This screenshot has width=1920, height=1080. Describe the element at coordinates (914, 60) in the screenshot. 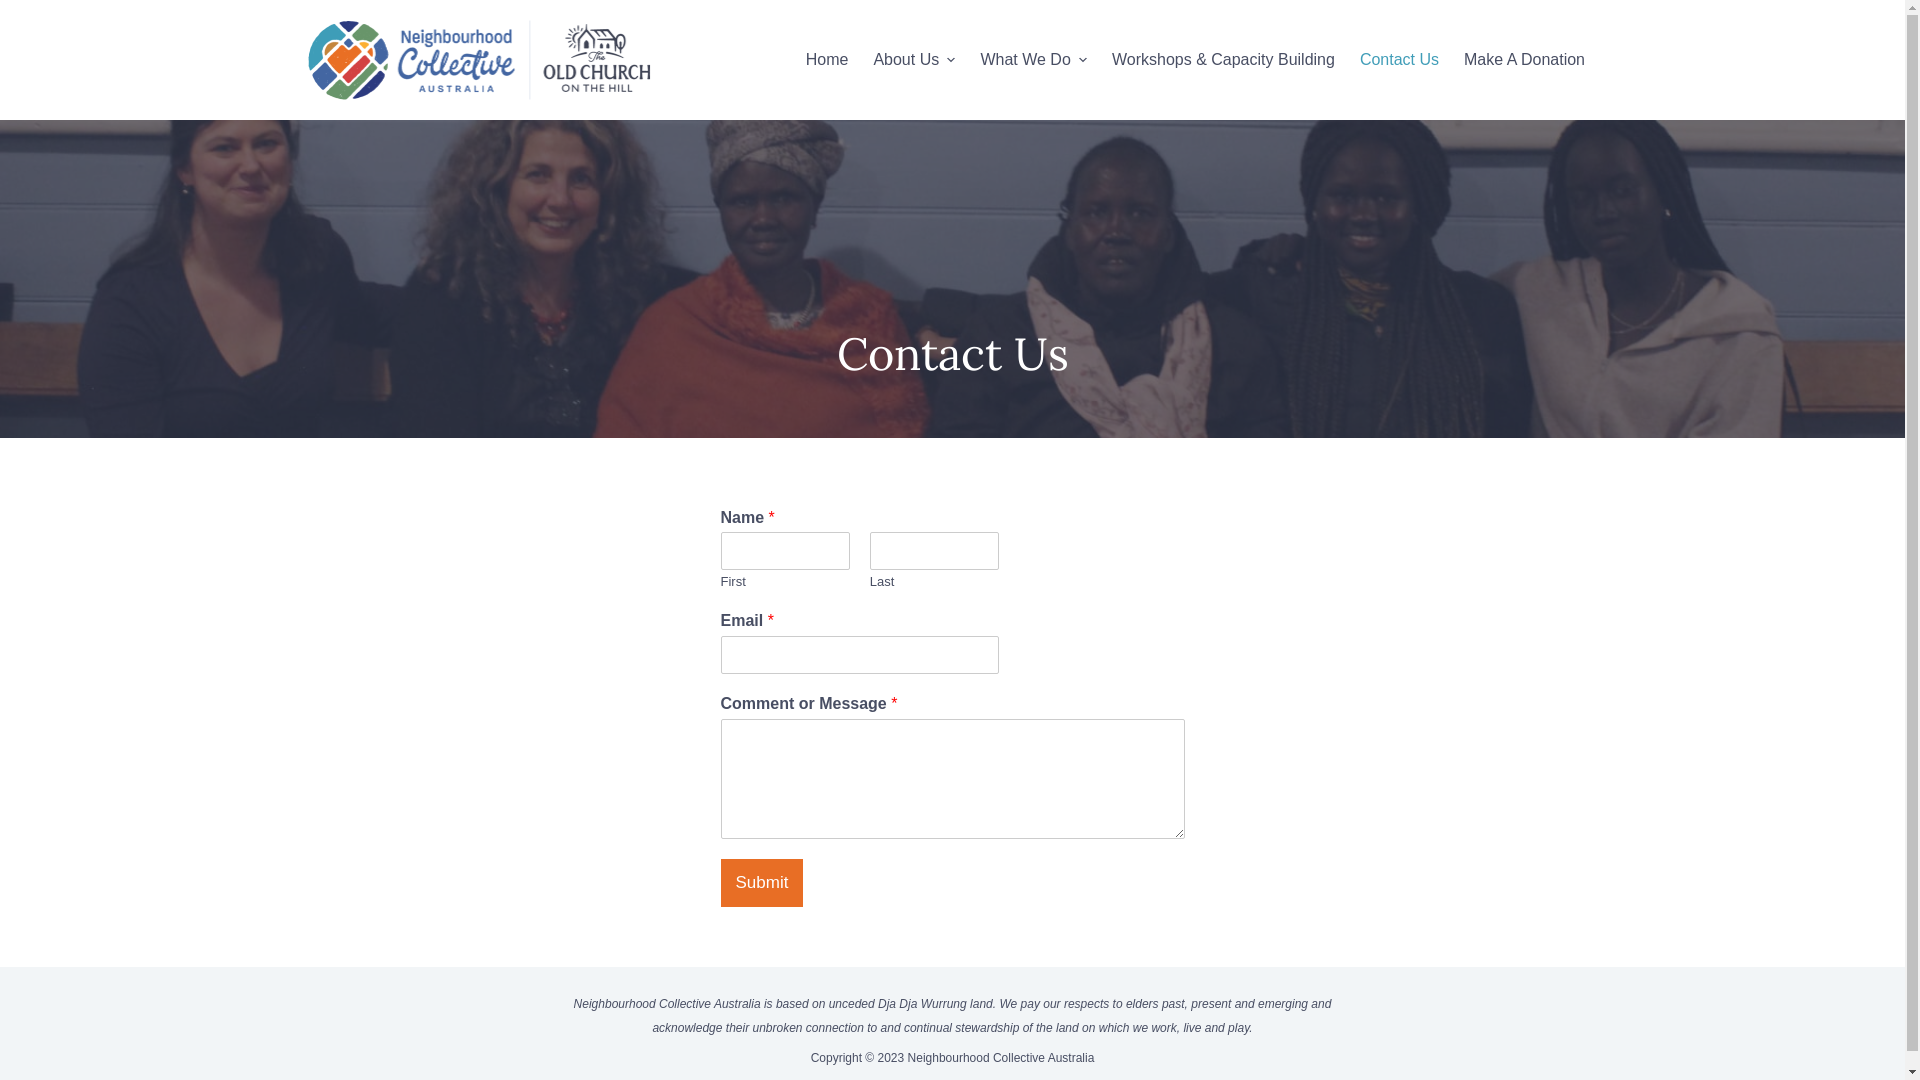

I see `About Us` at that location.